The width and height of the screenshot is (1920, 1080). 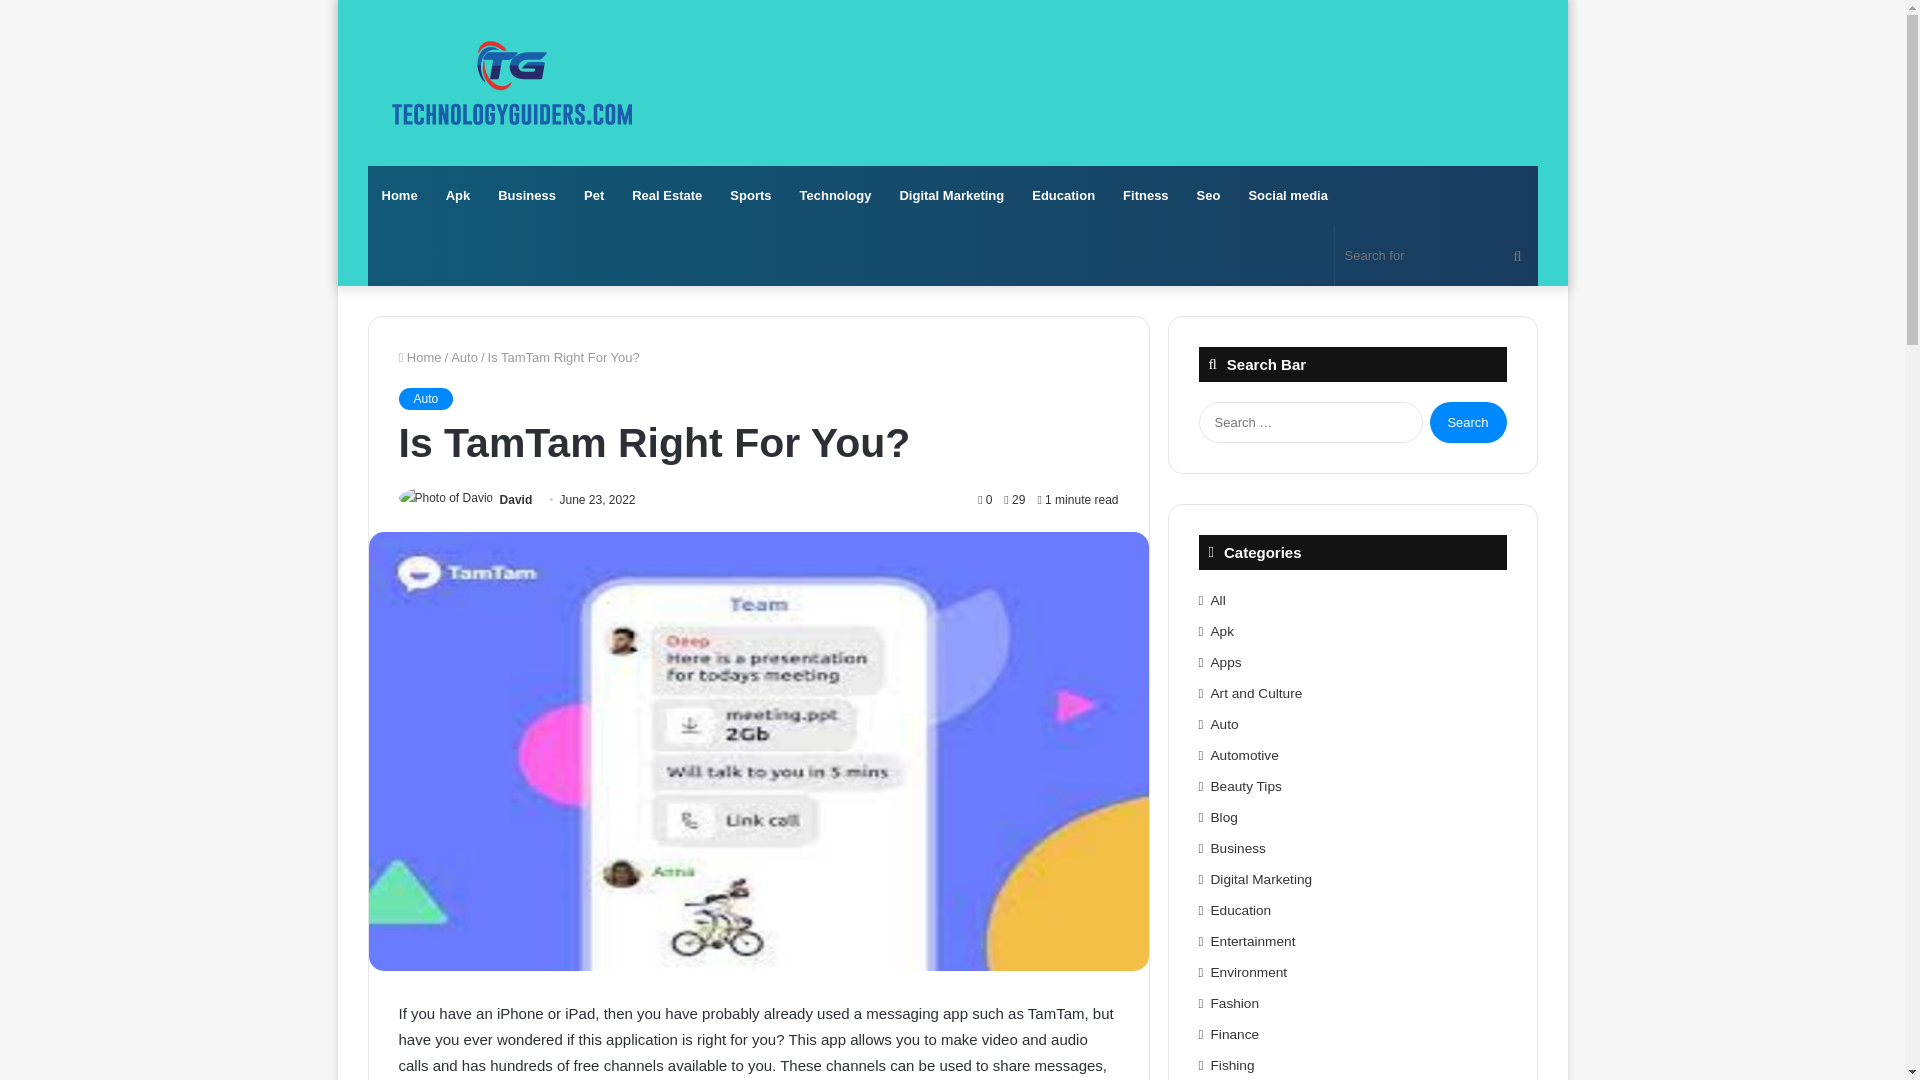 What do you see at coordinates (667, 196) in the screenshot?
I see `Real Estate` at bounding box center [667, 196].